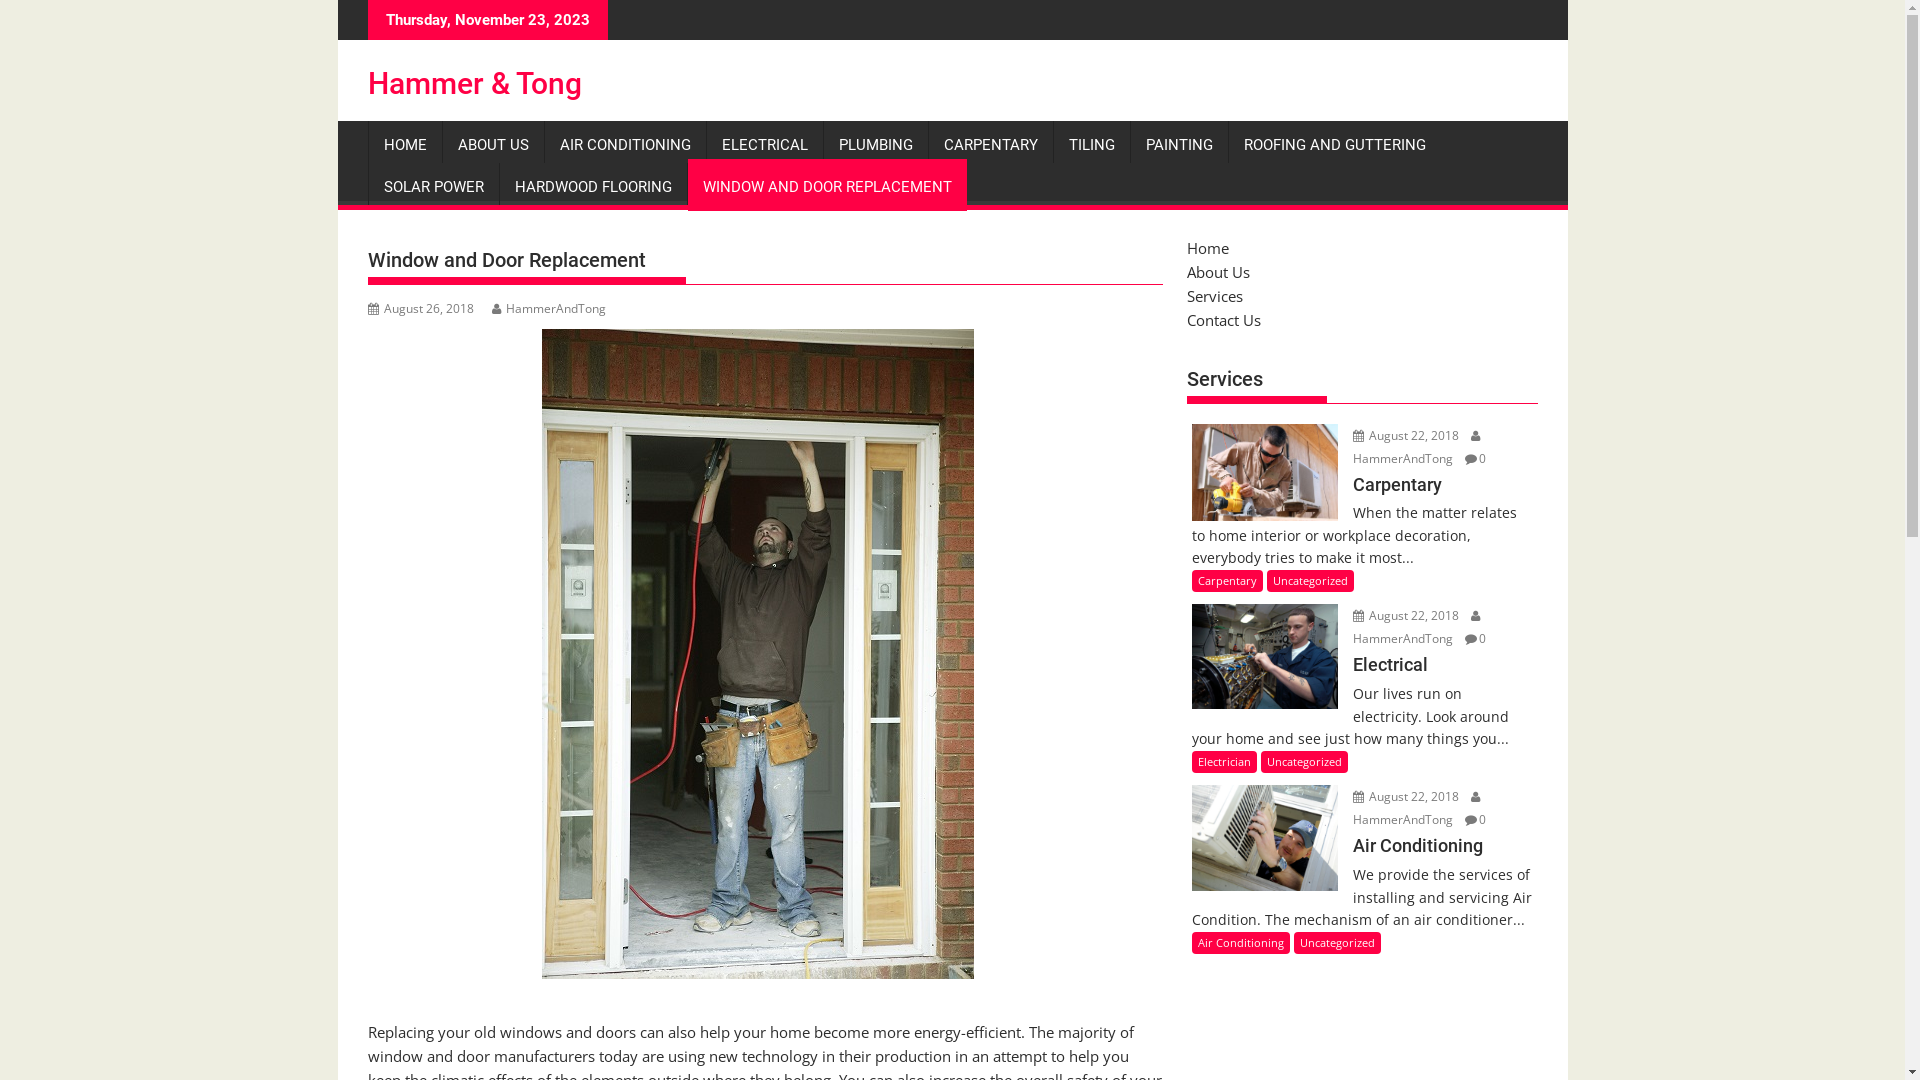 The image size is (1920, 1080). What do you see at coordinates (1304, 762) in the screenshot?
I see `Uncategorized` at bounding box center [1304, 762].